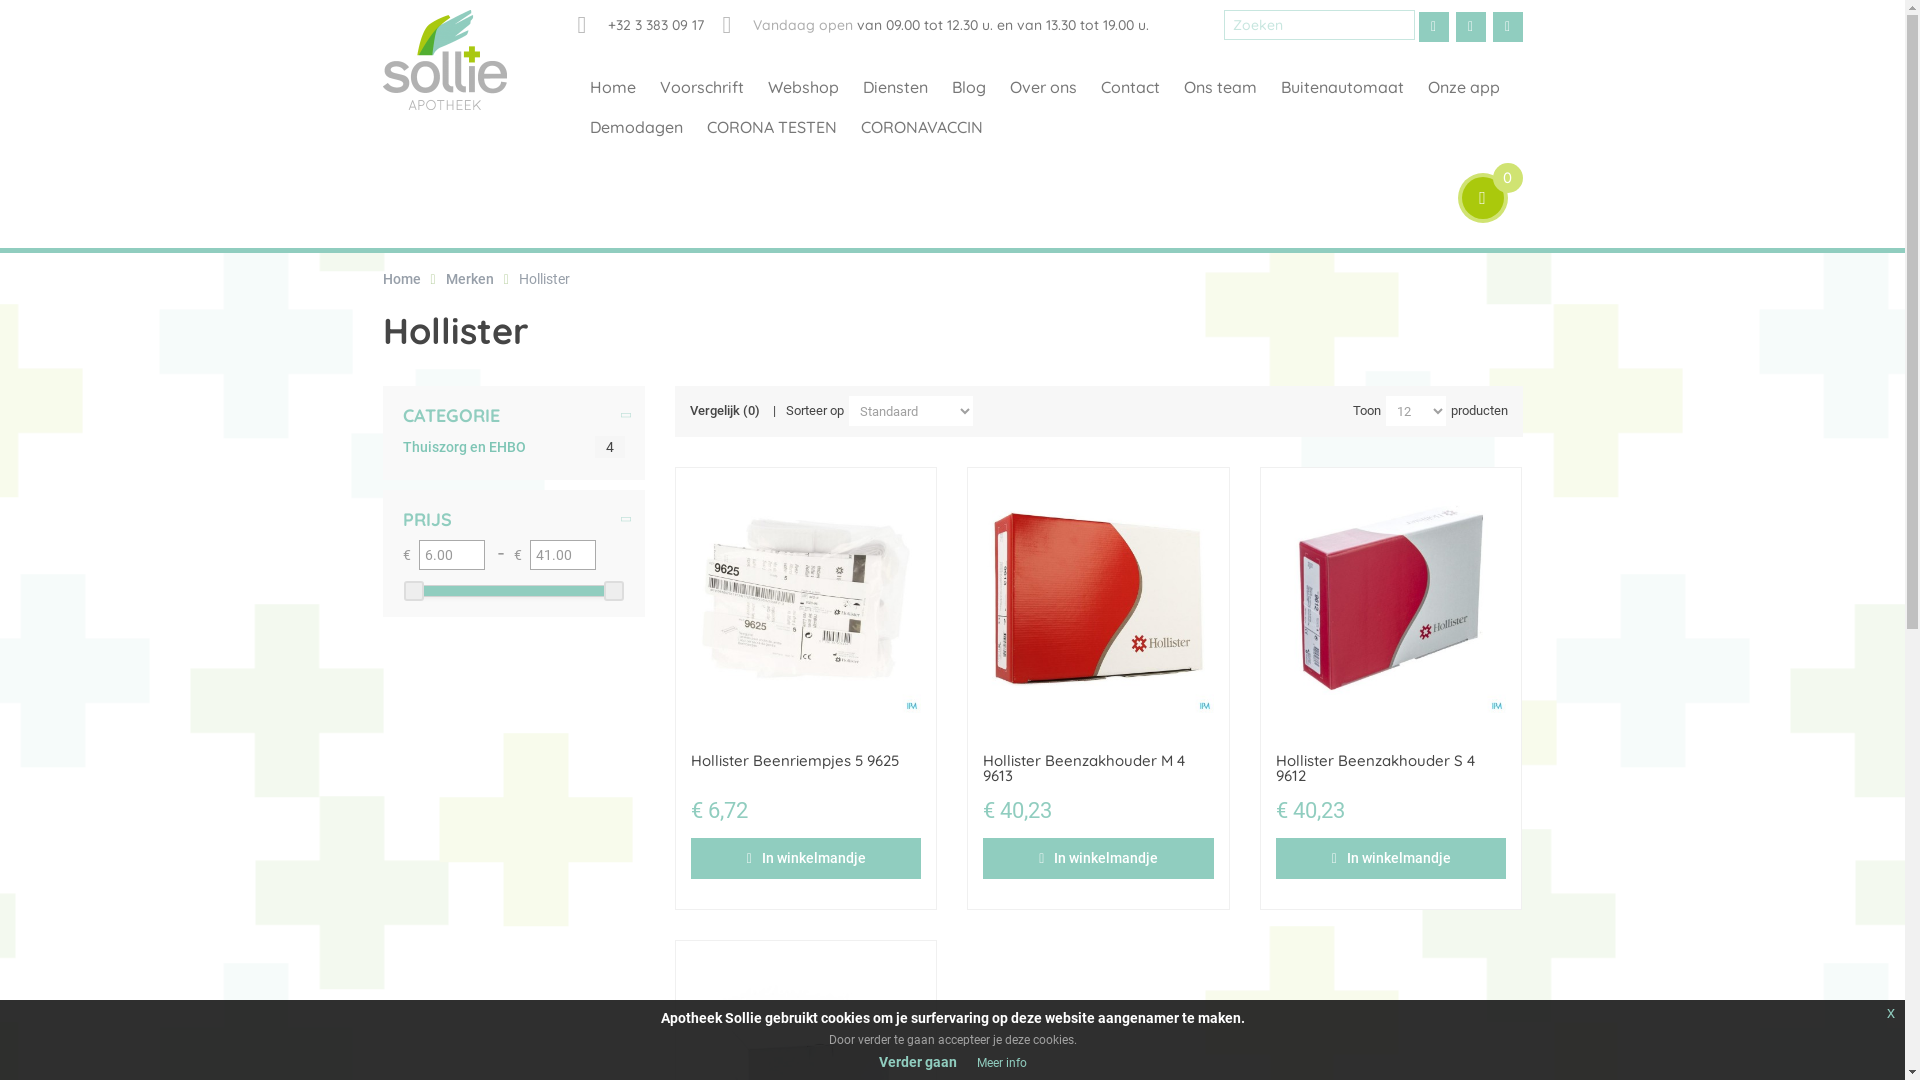  What do you see at coordinates (1001, 1063) in the screenshot?
I see `Meer info` at bounding box center [1001, 1063].